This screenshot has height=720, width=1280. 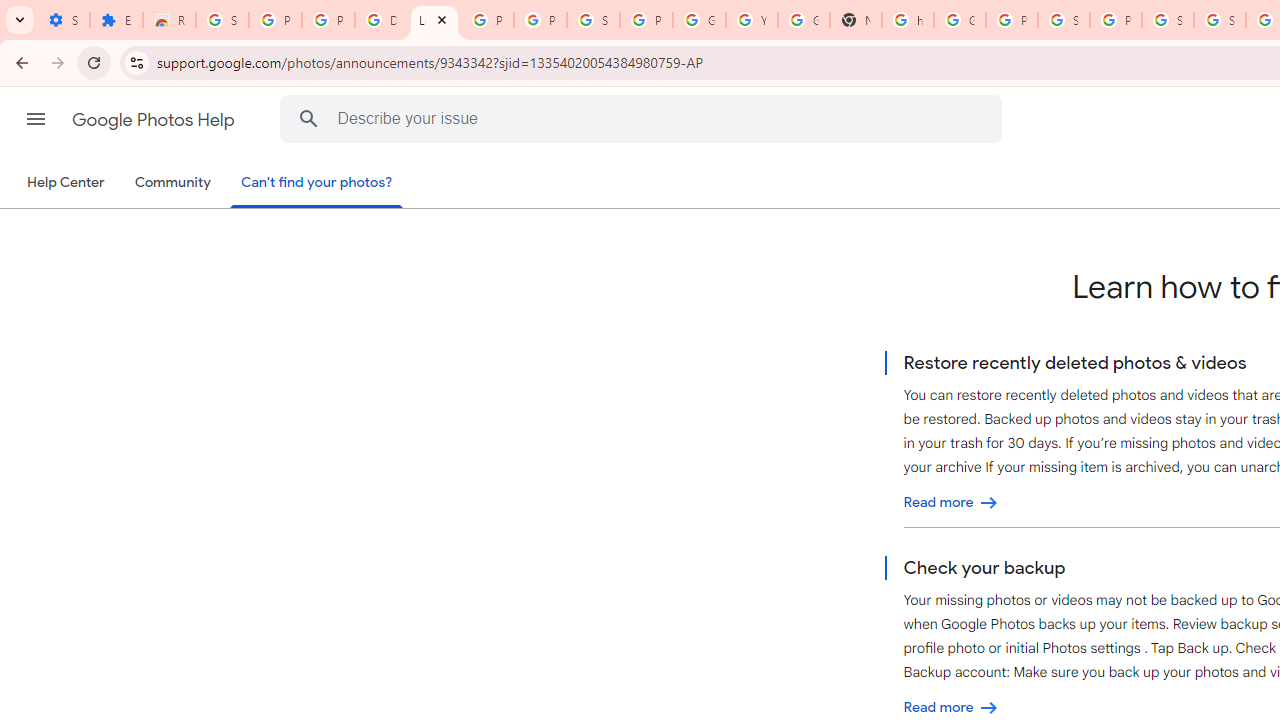 What do you see at coordinates (317, 184) in the screenshot?
I see `Can't find your photos?` at bounding box center [317, 184].